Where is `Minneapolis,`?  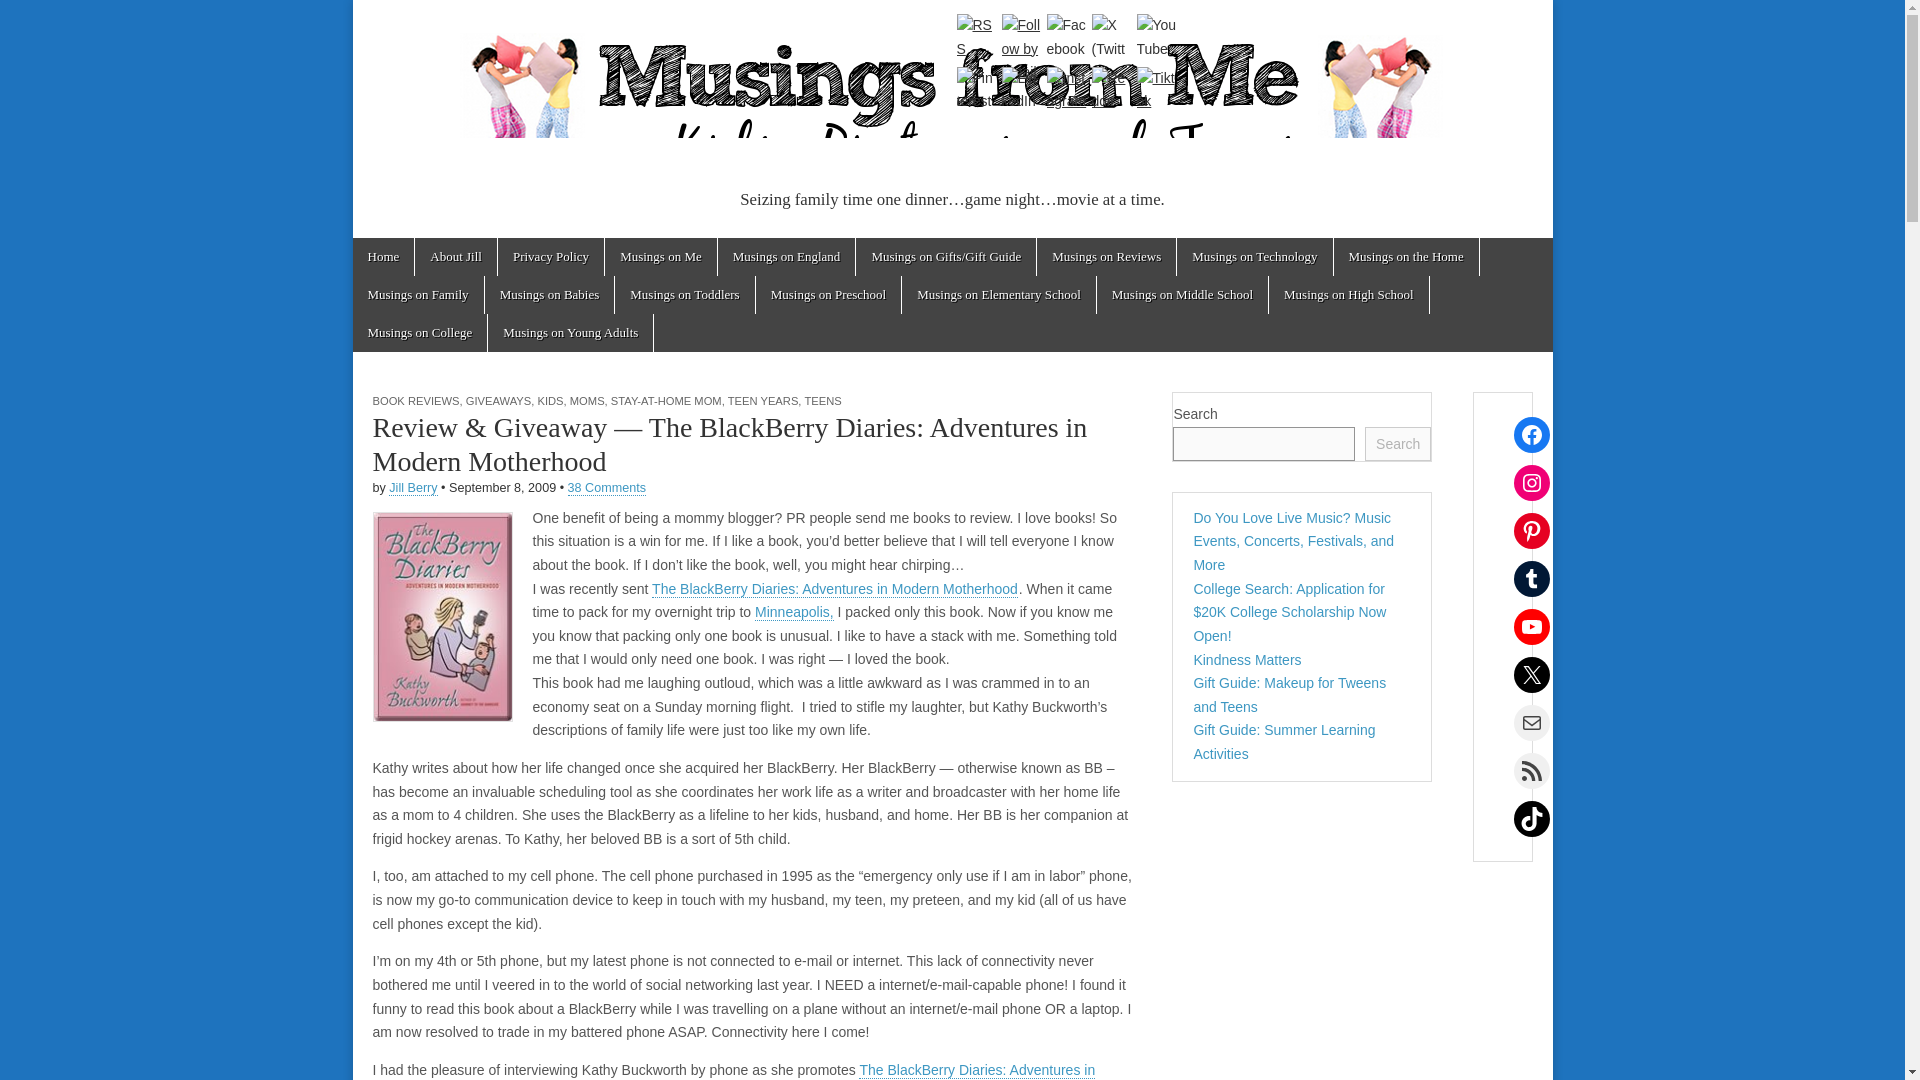
Minneapolis, is located at coordinates (794, 612).